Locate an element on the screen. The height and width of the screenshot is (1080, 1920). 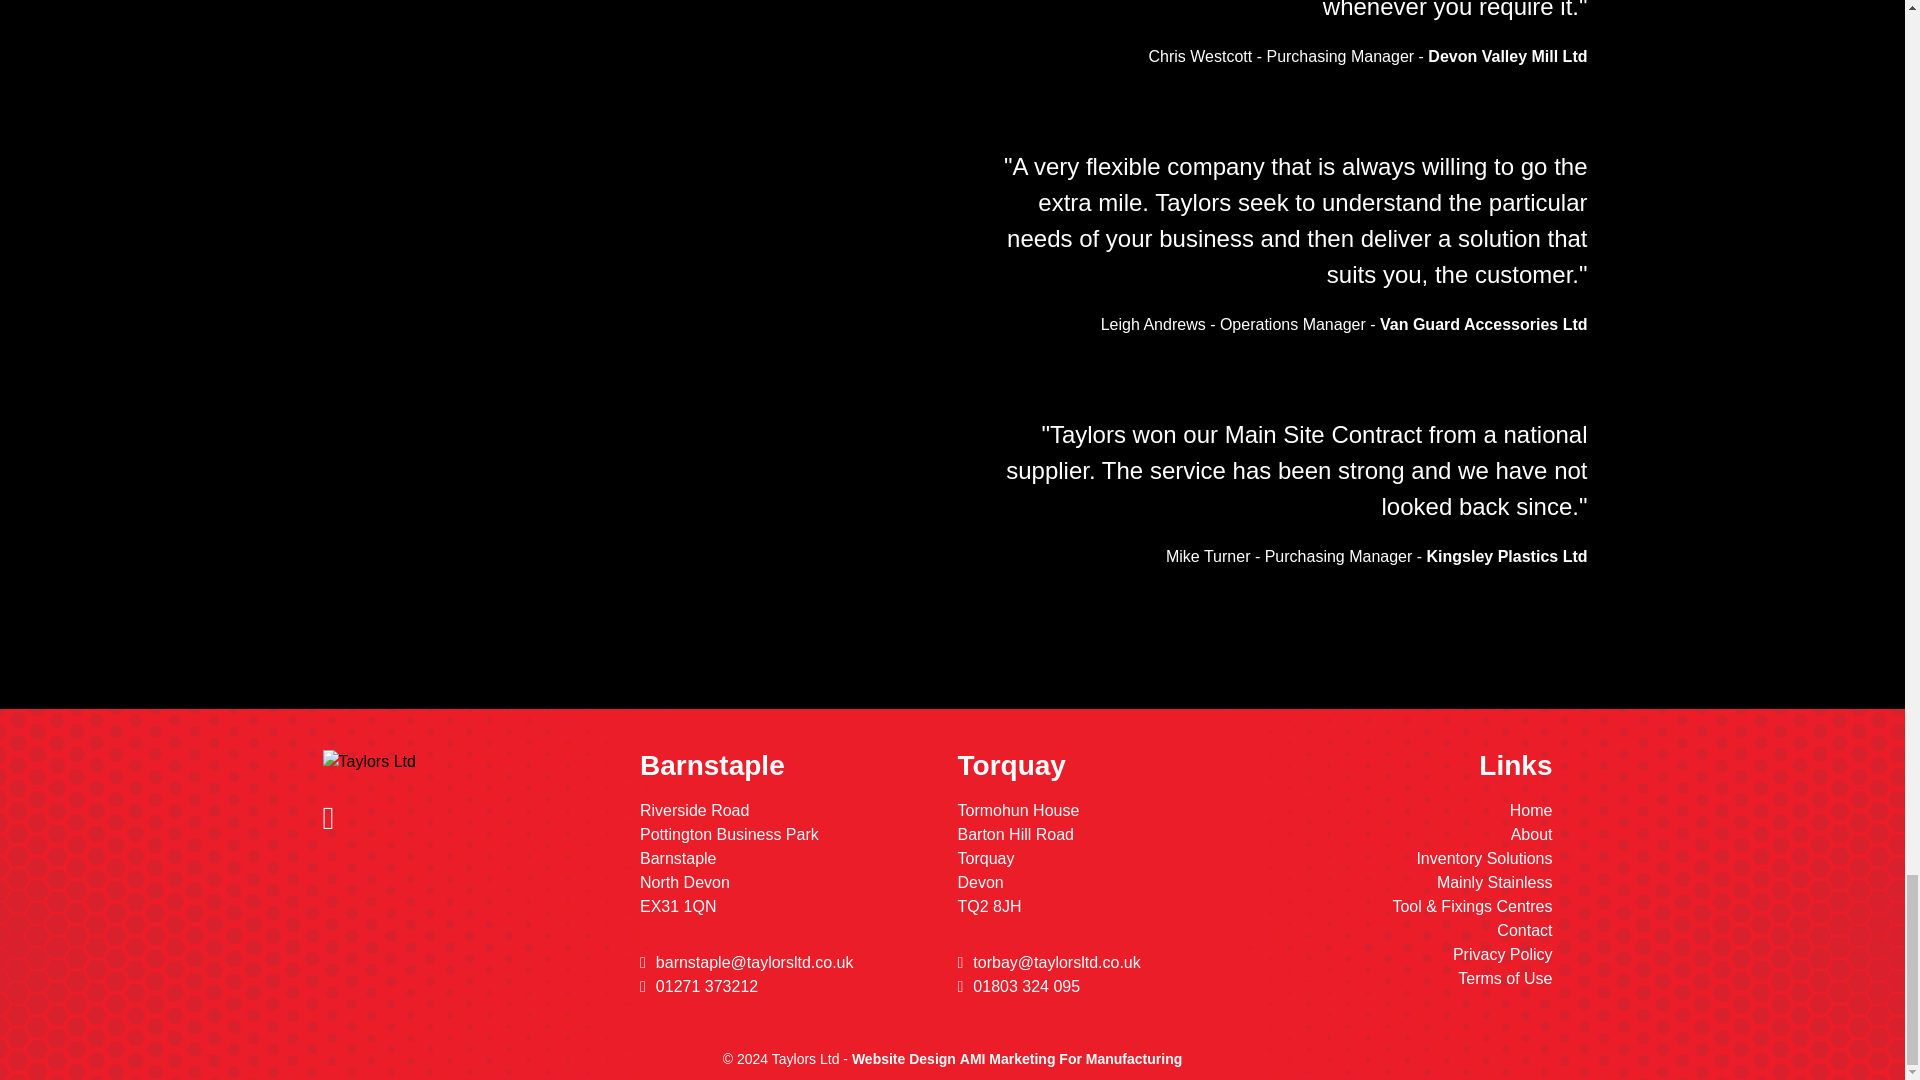
AMI Marketing For Manufacturing is located at coordinates (1071, 1058).